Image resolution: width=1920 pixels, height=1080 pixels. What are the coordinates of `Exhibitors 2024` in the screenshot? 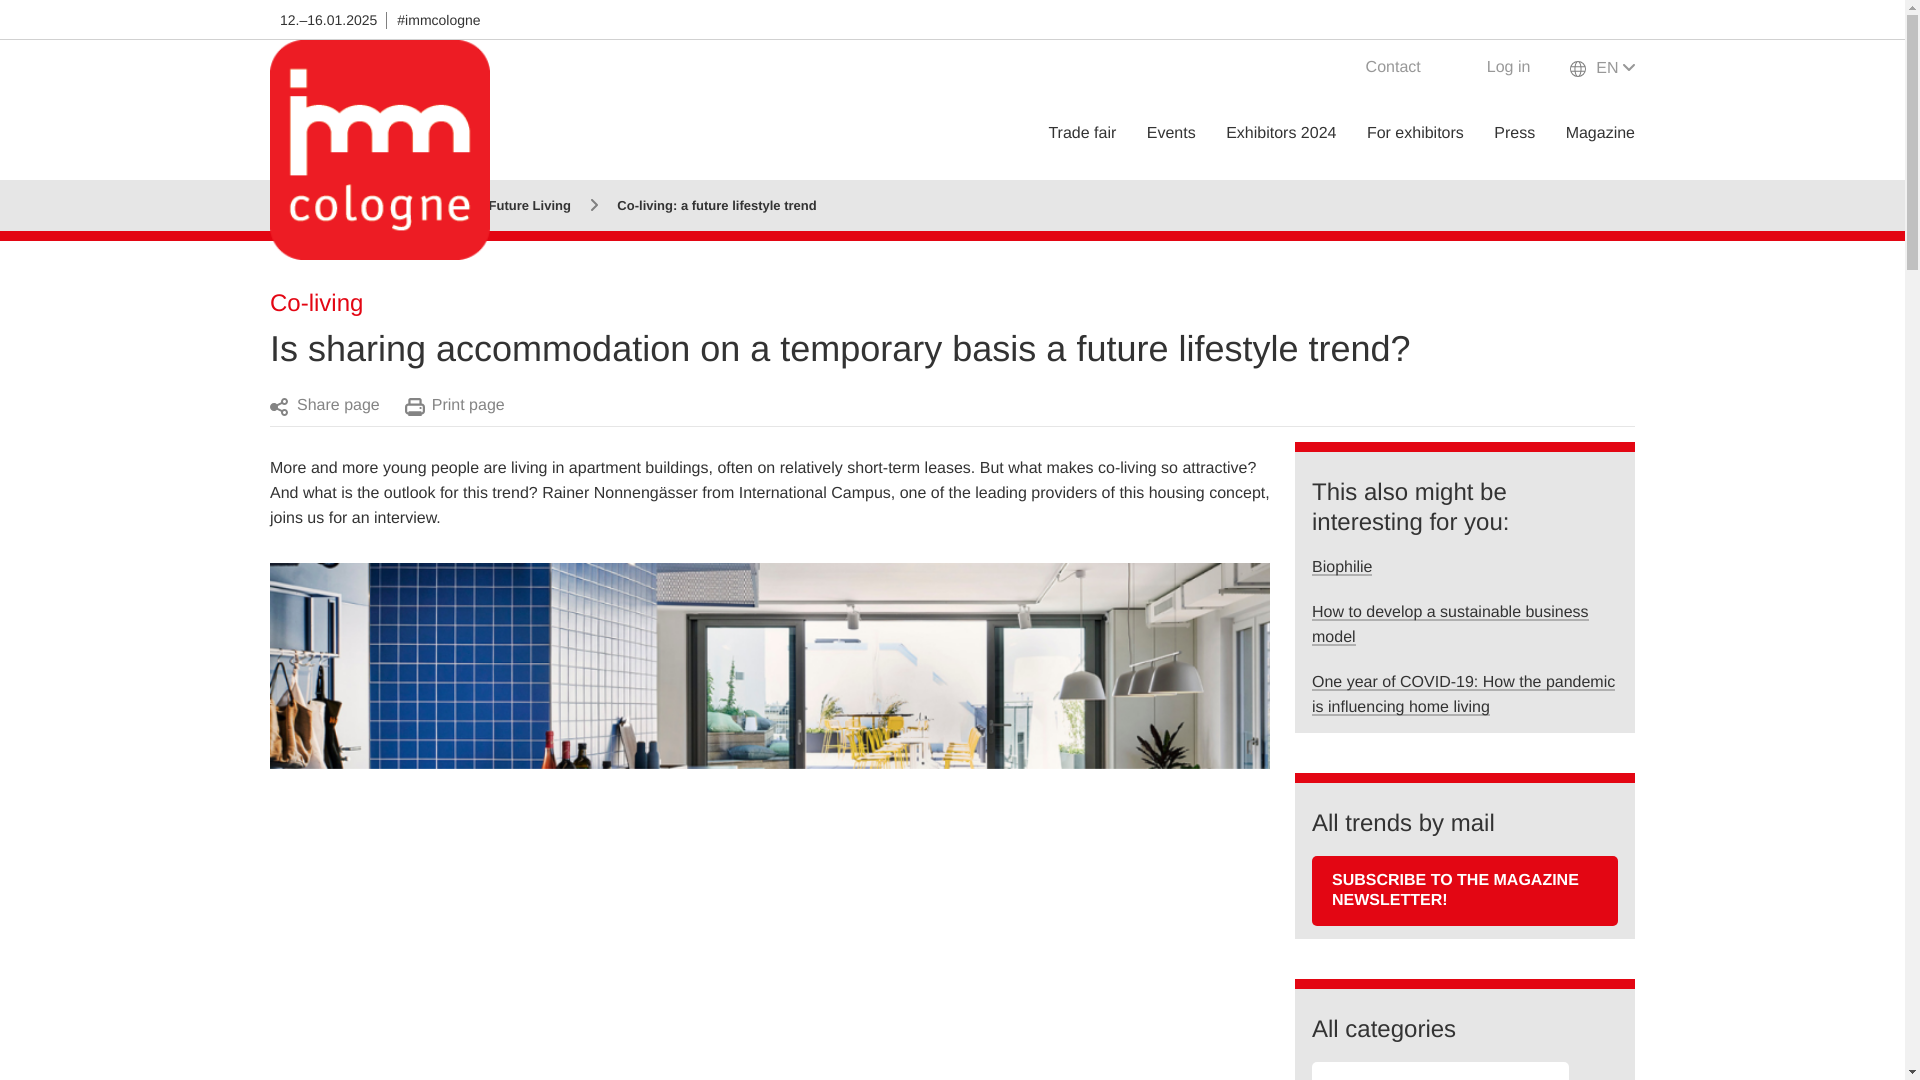 It's located at (1281, 133).